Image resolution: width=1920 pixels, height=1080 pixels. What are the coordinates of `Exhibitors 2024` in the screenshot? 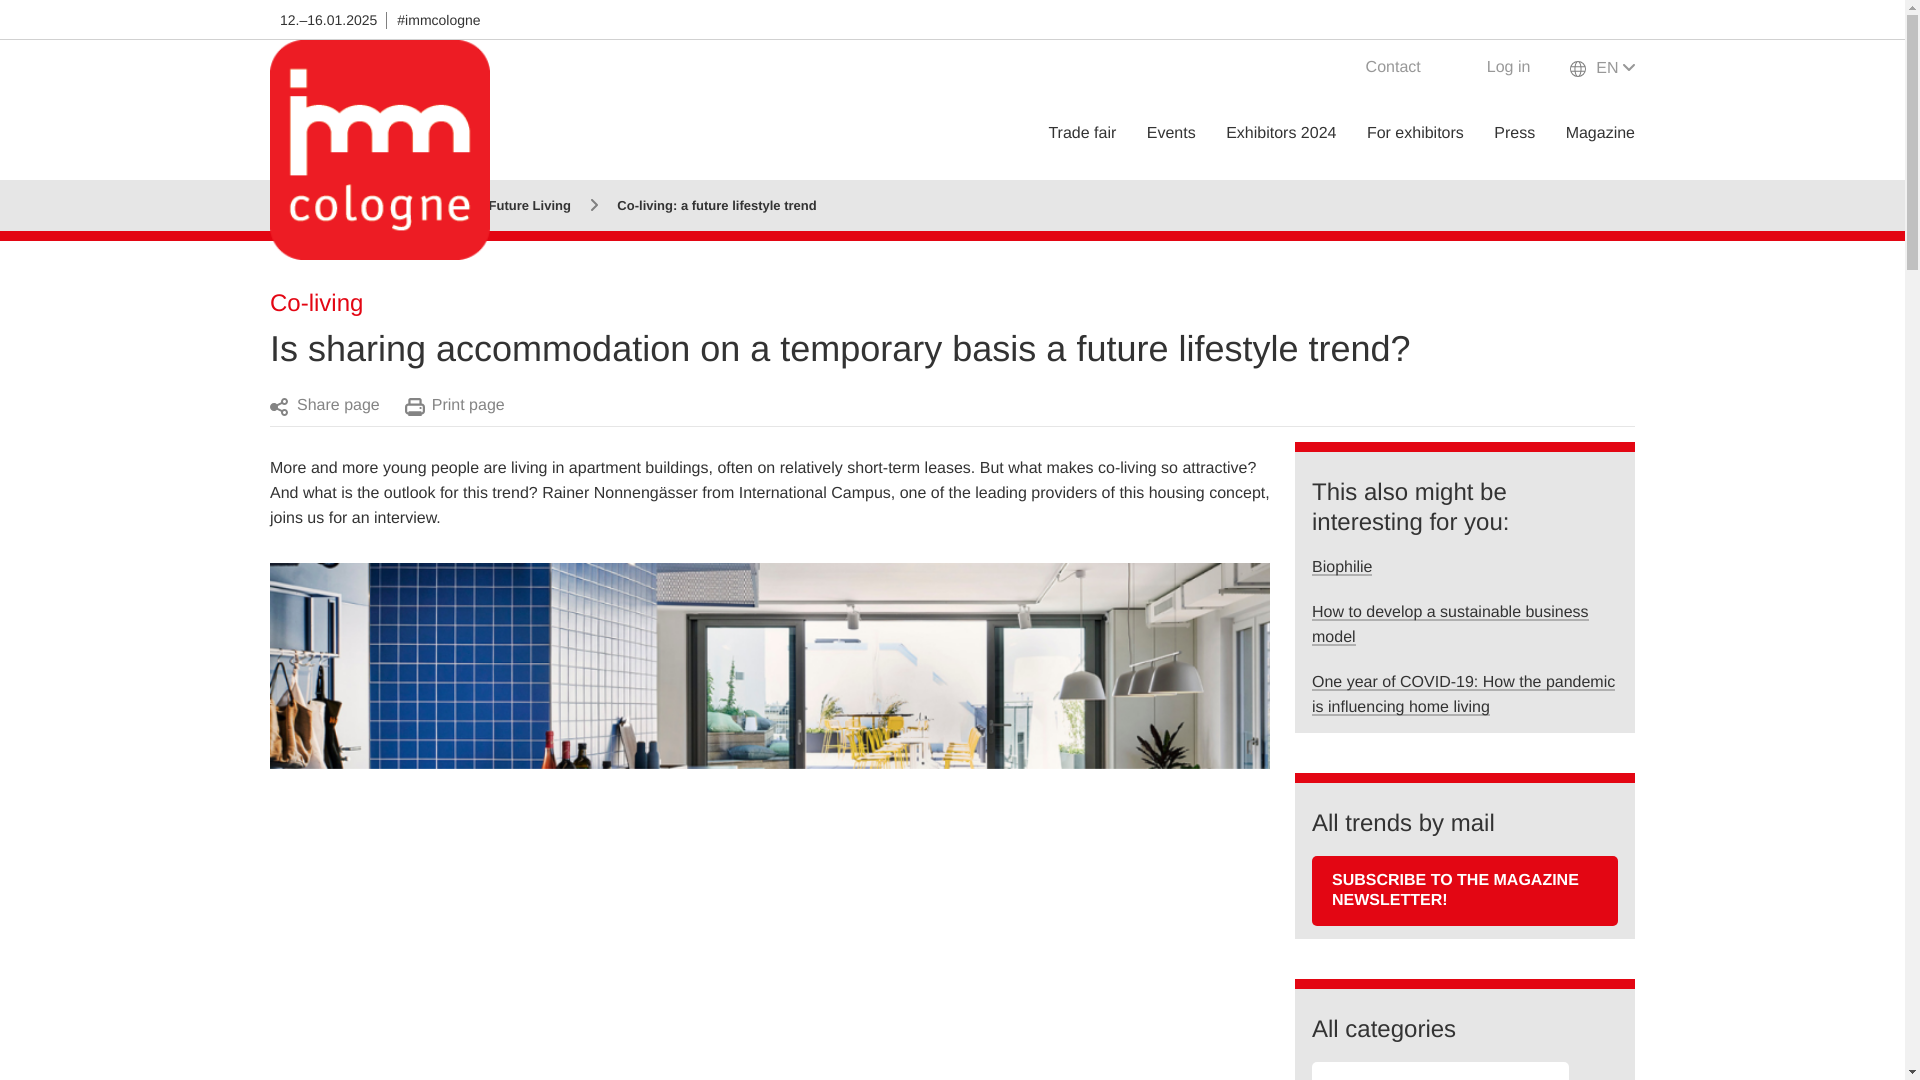 It's located at (1281, 133).